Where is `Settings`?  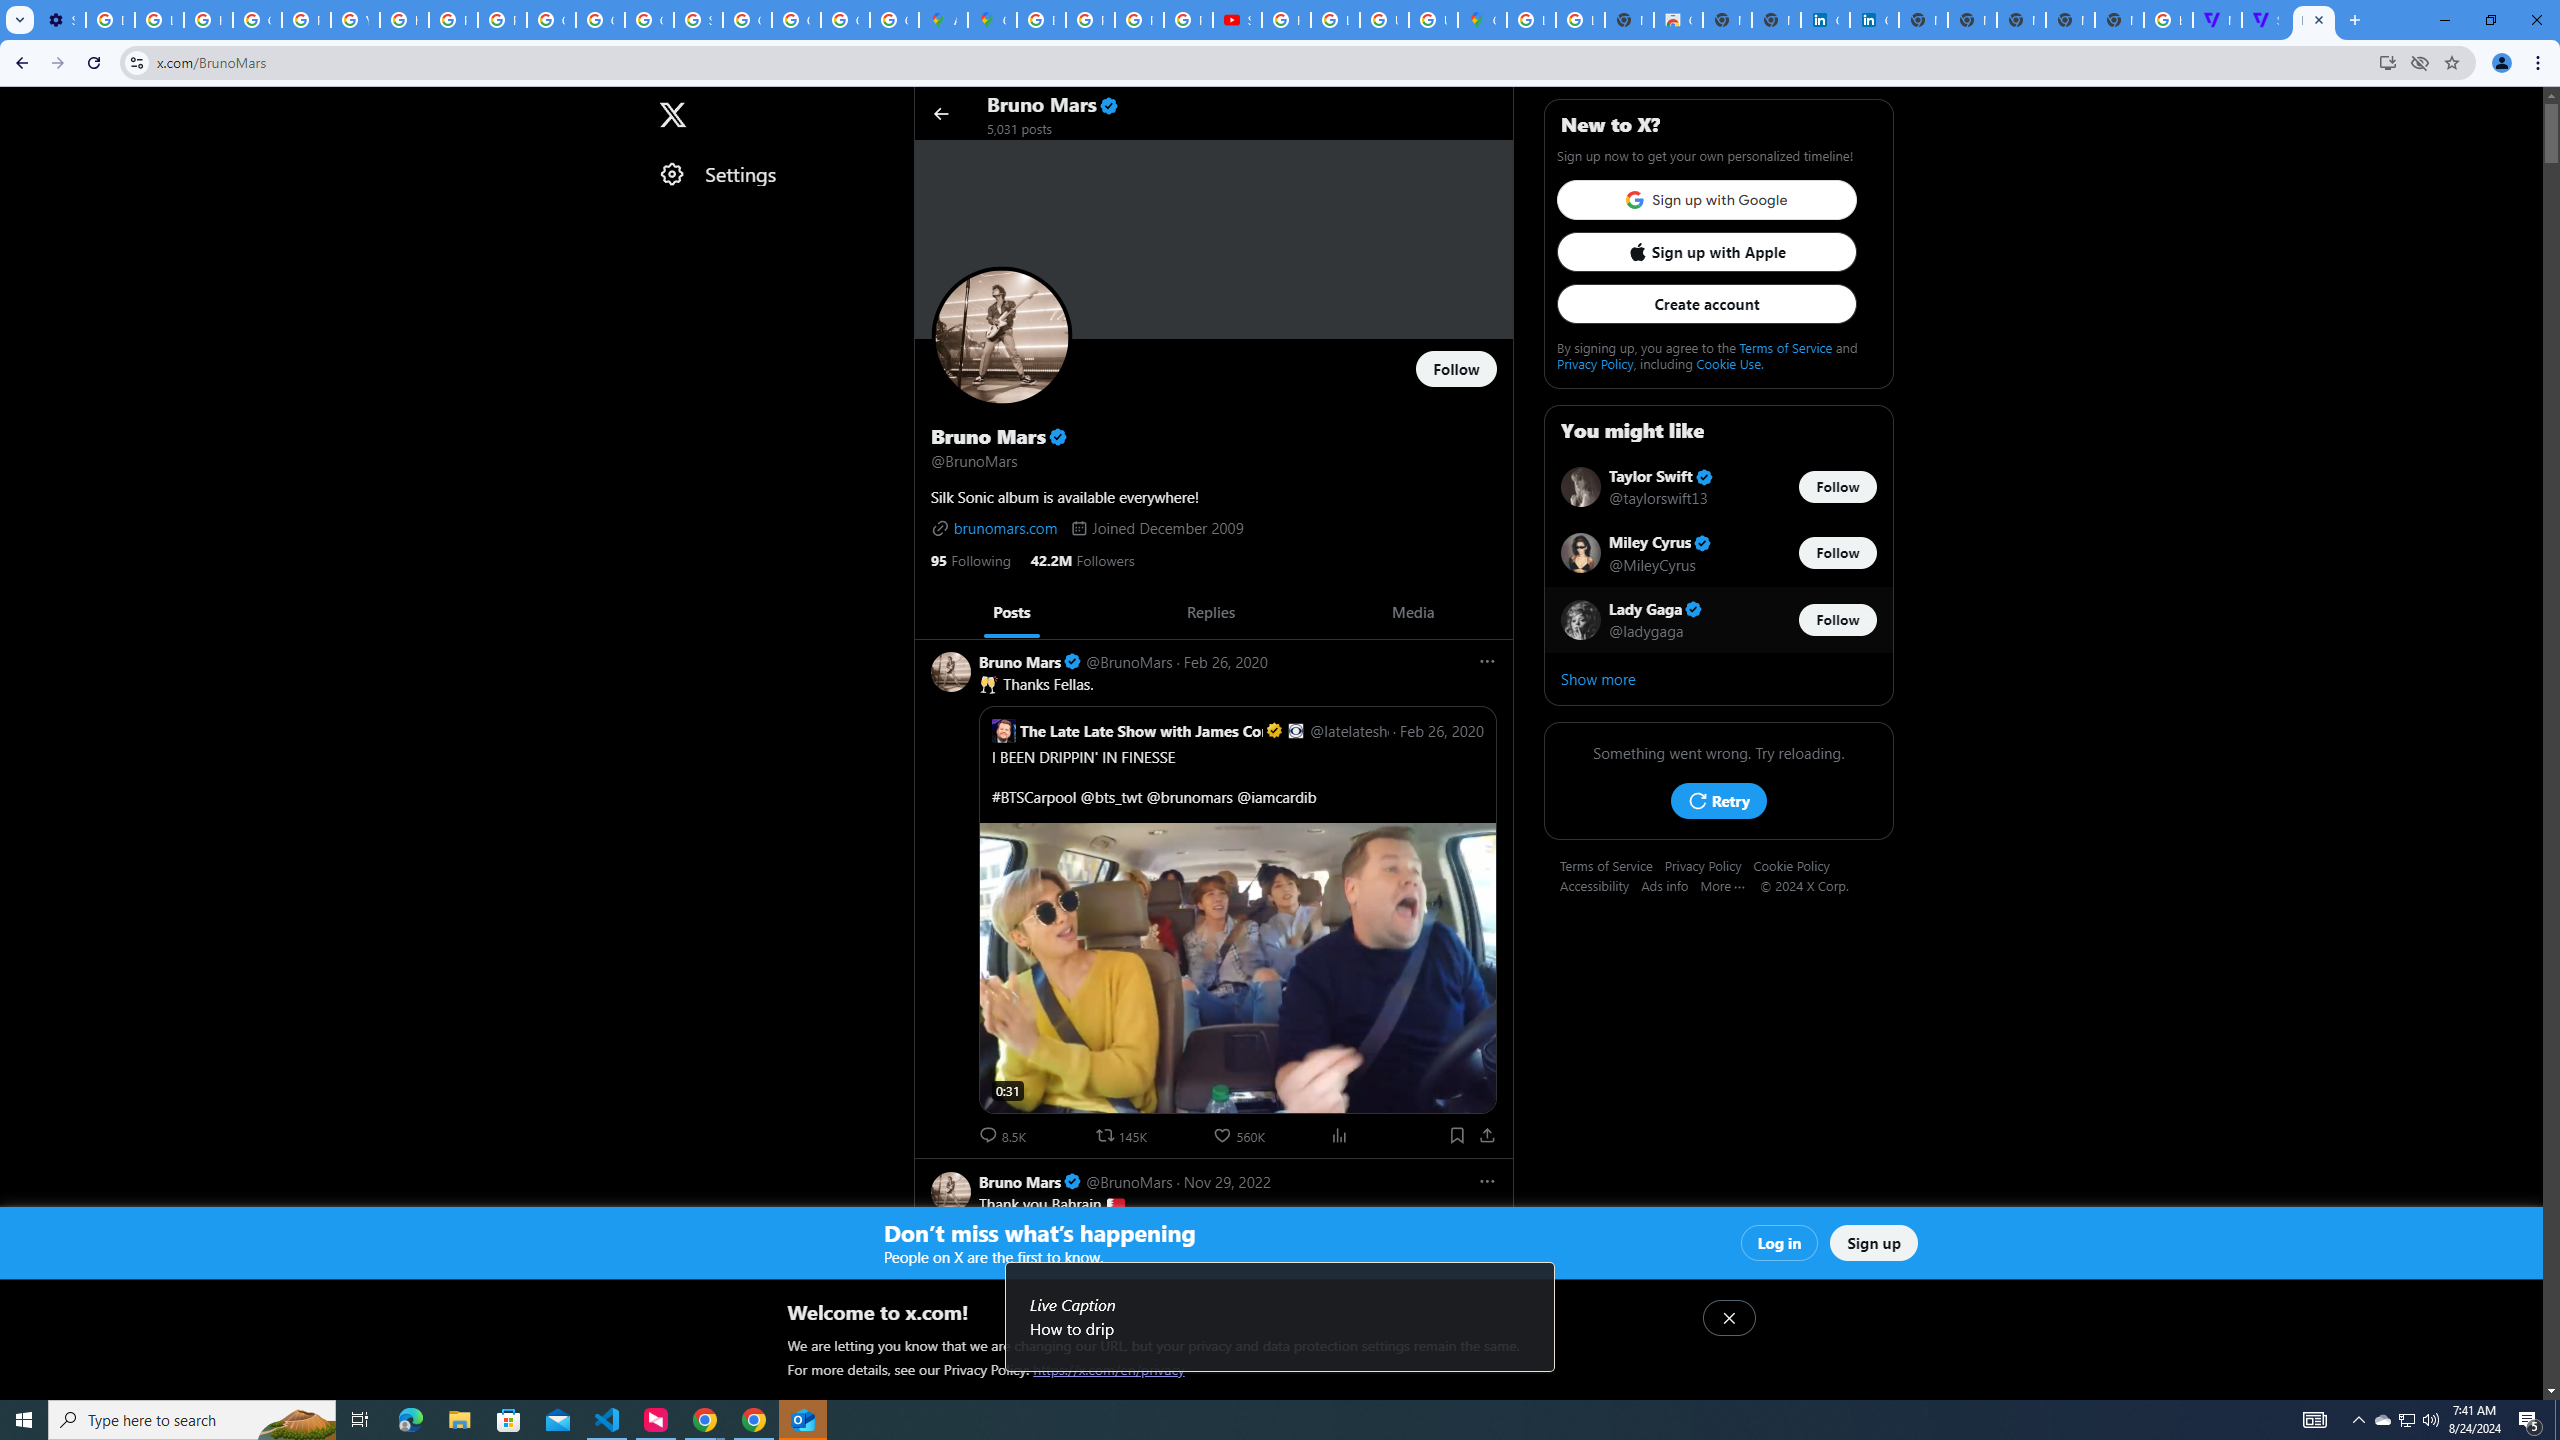 Settings is located at coordinates (776, 174).